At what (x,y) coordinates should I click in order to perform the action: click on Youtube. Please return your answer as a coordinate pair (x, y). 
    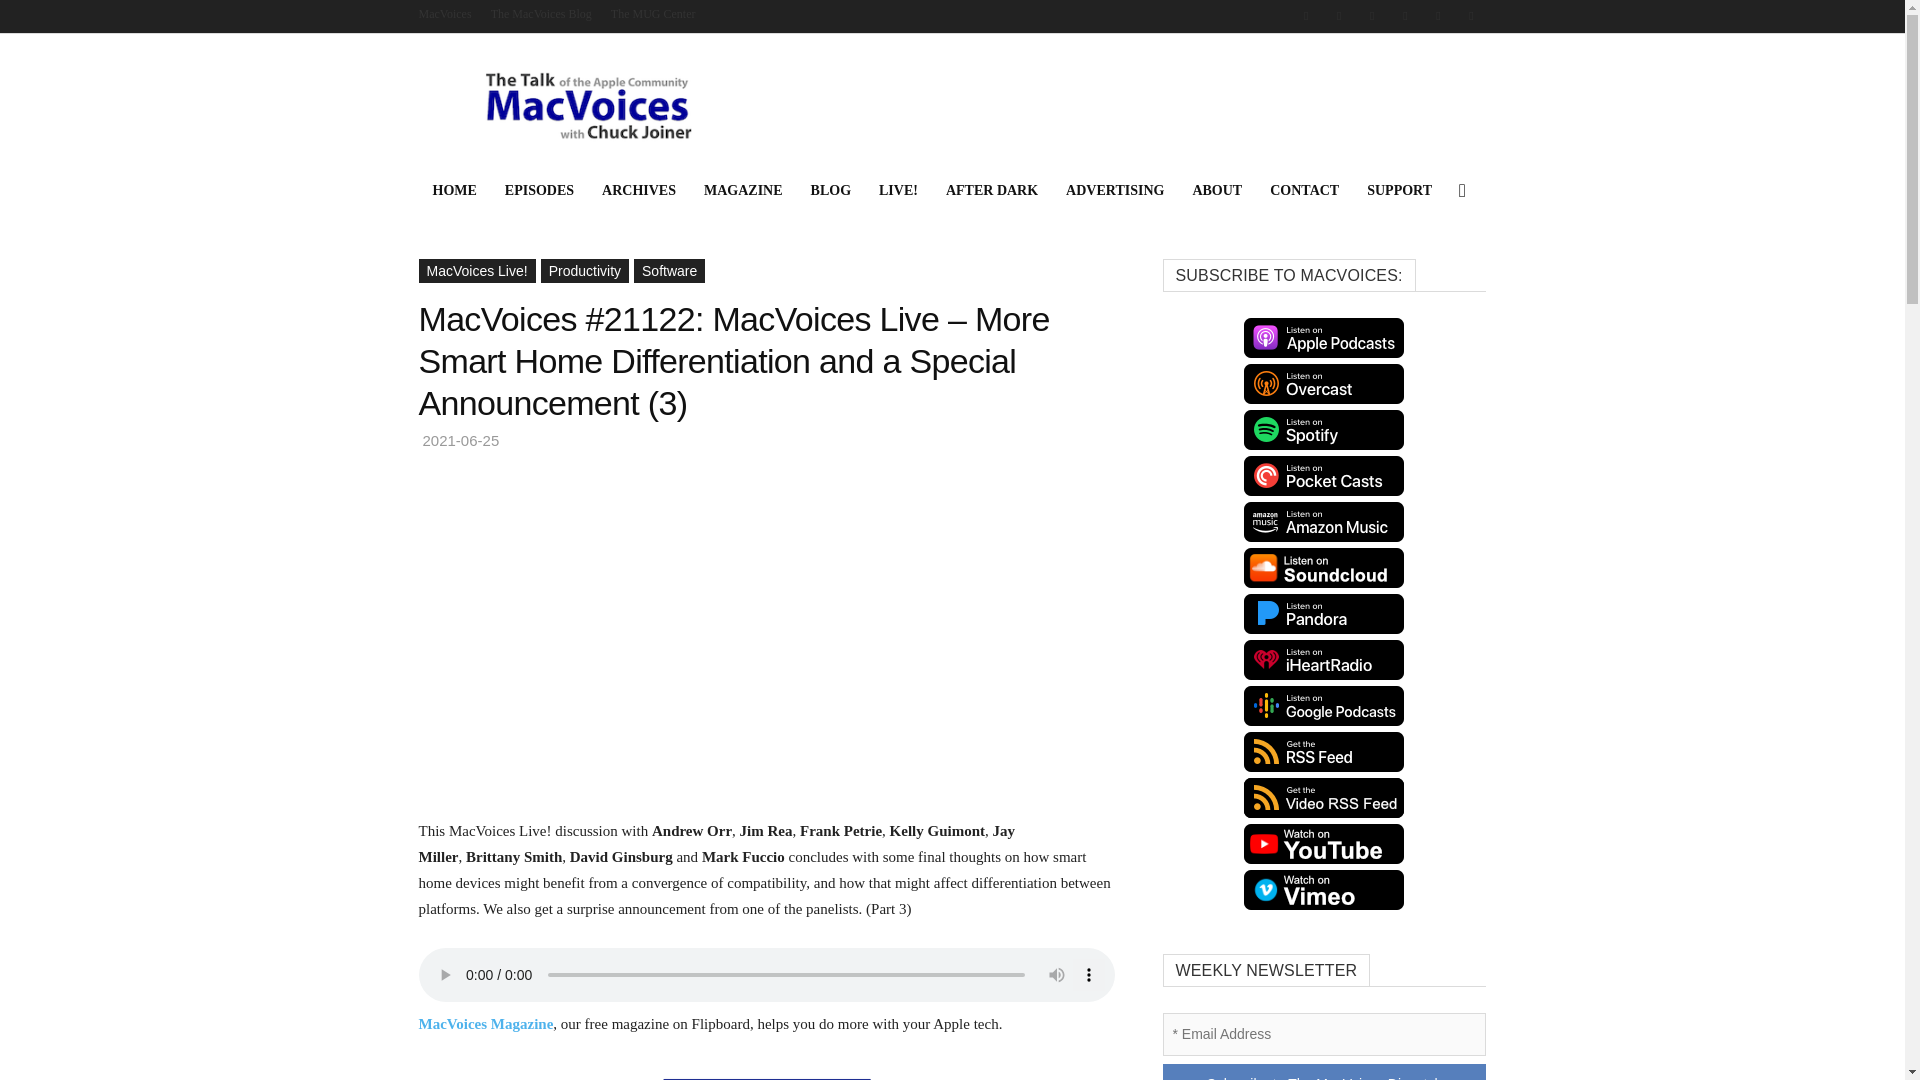
    Looking at the image, I should click on (1470, 16).